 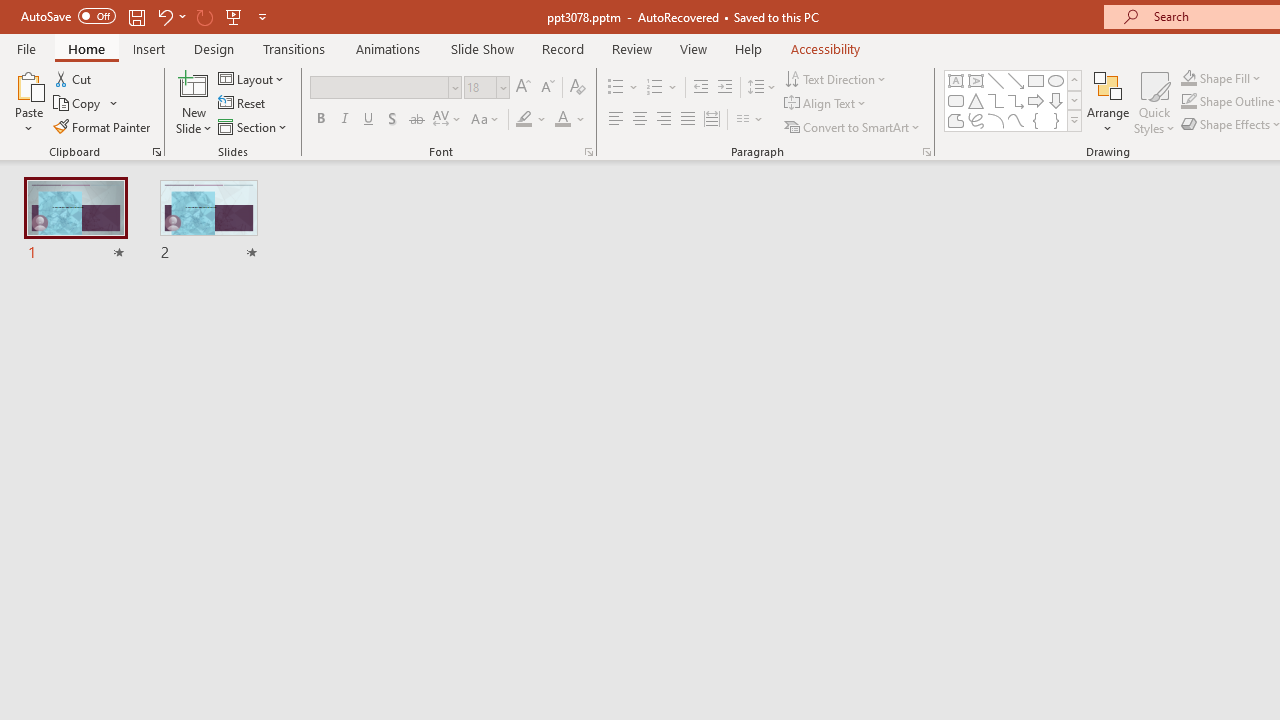 I want to click on Oval, so click(x=1056, y=80).